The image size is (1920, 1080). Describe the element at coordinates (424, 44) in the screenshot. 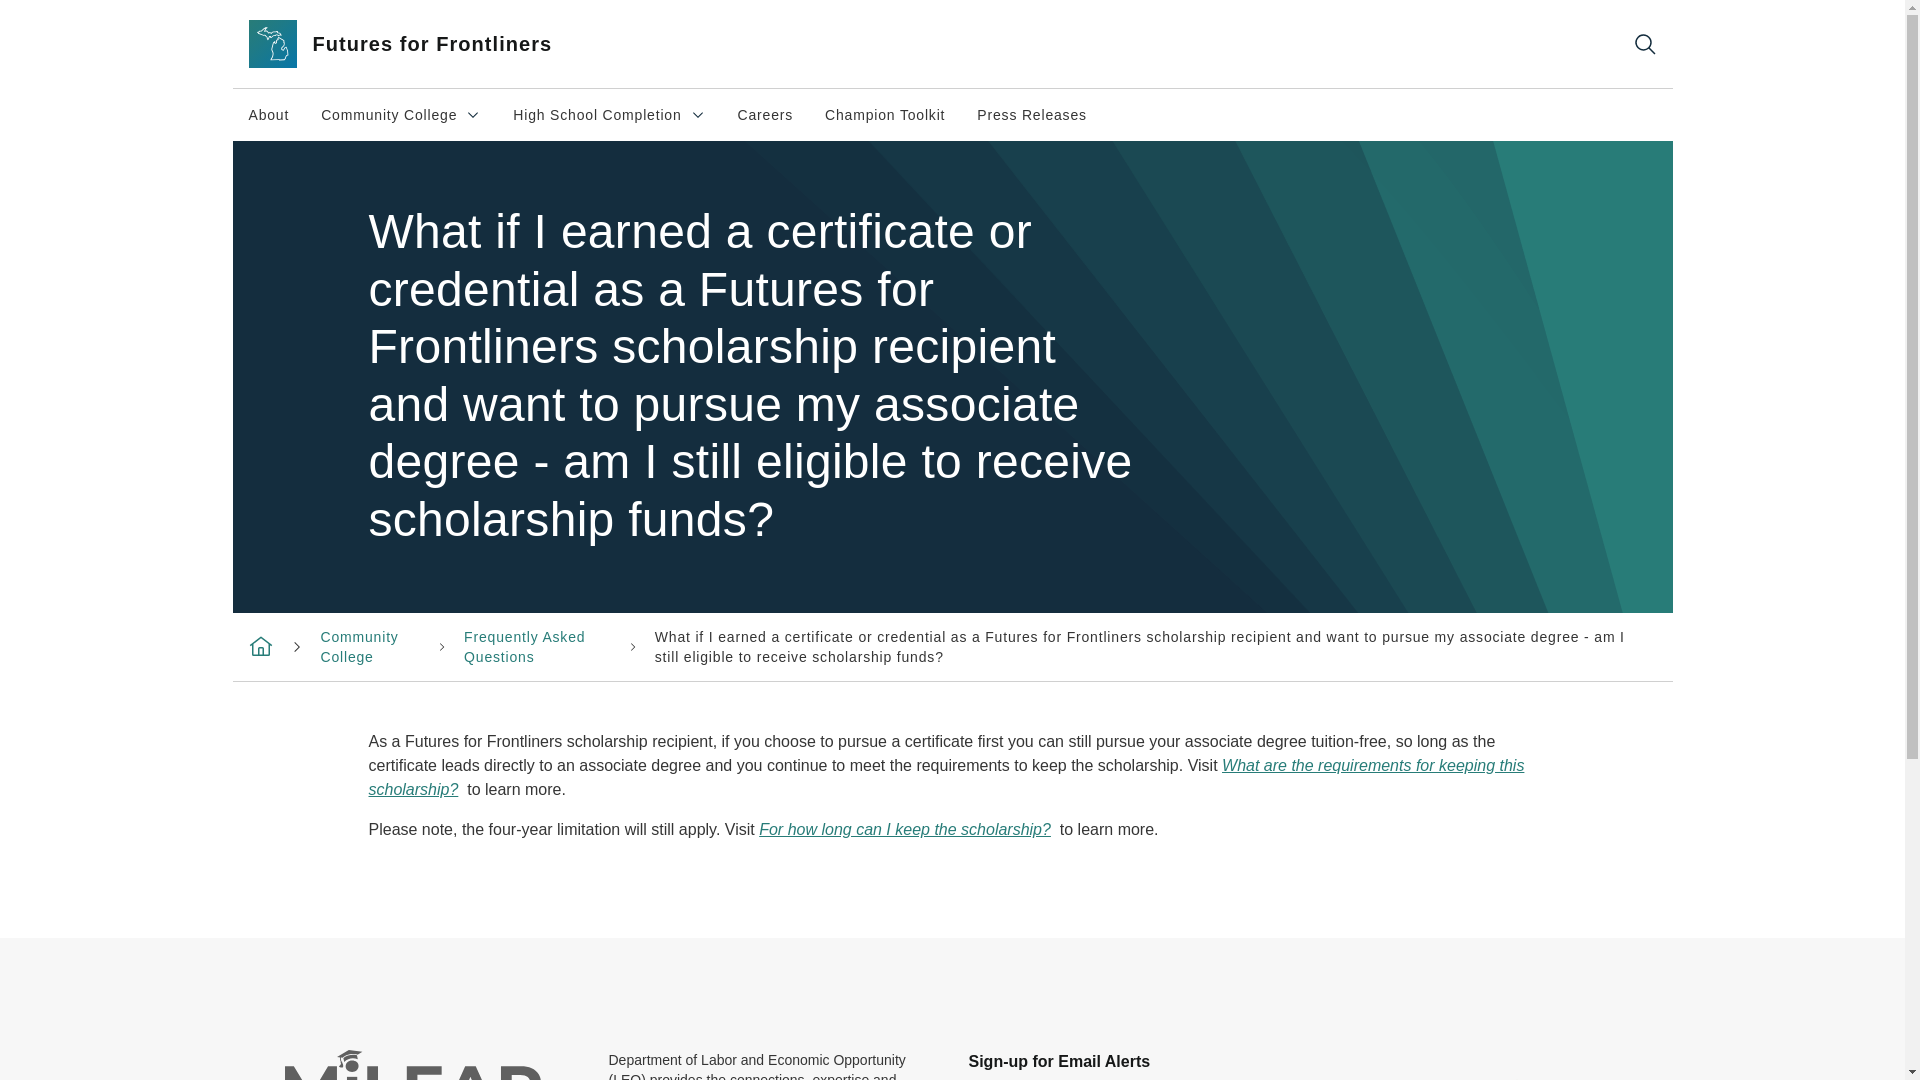

I see `Frequently Asked Questions` at that location.